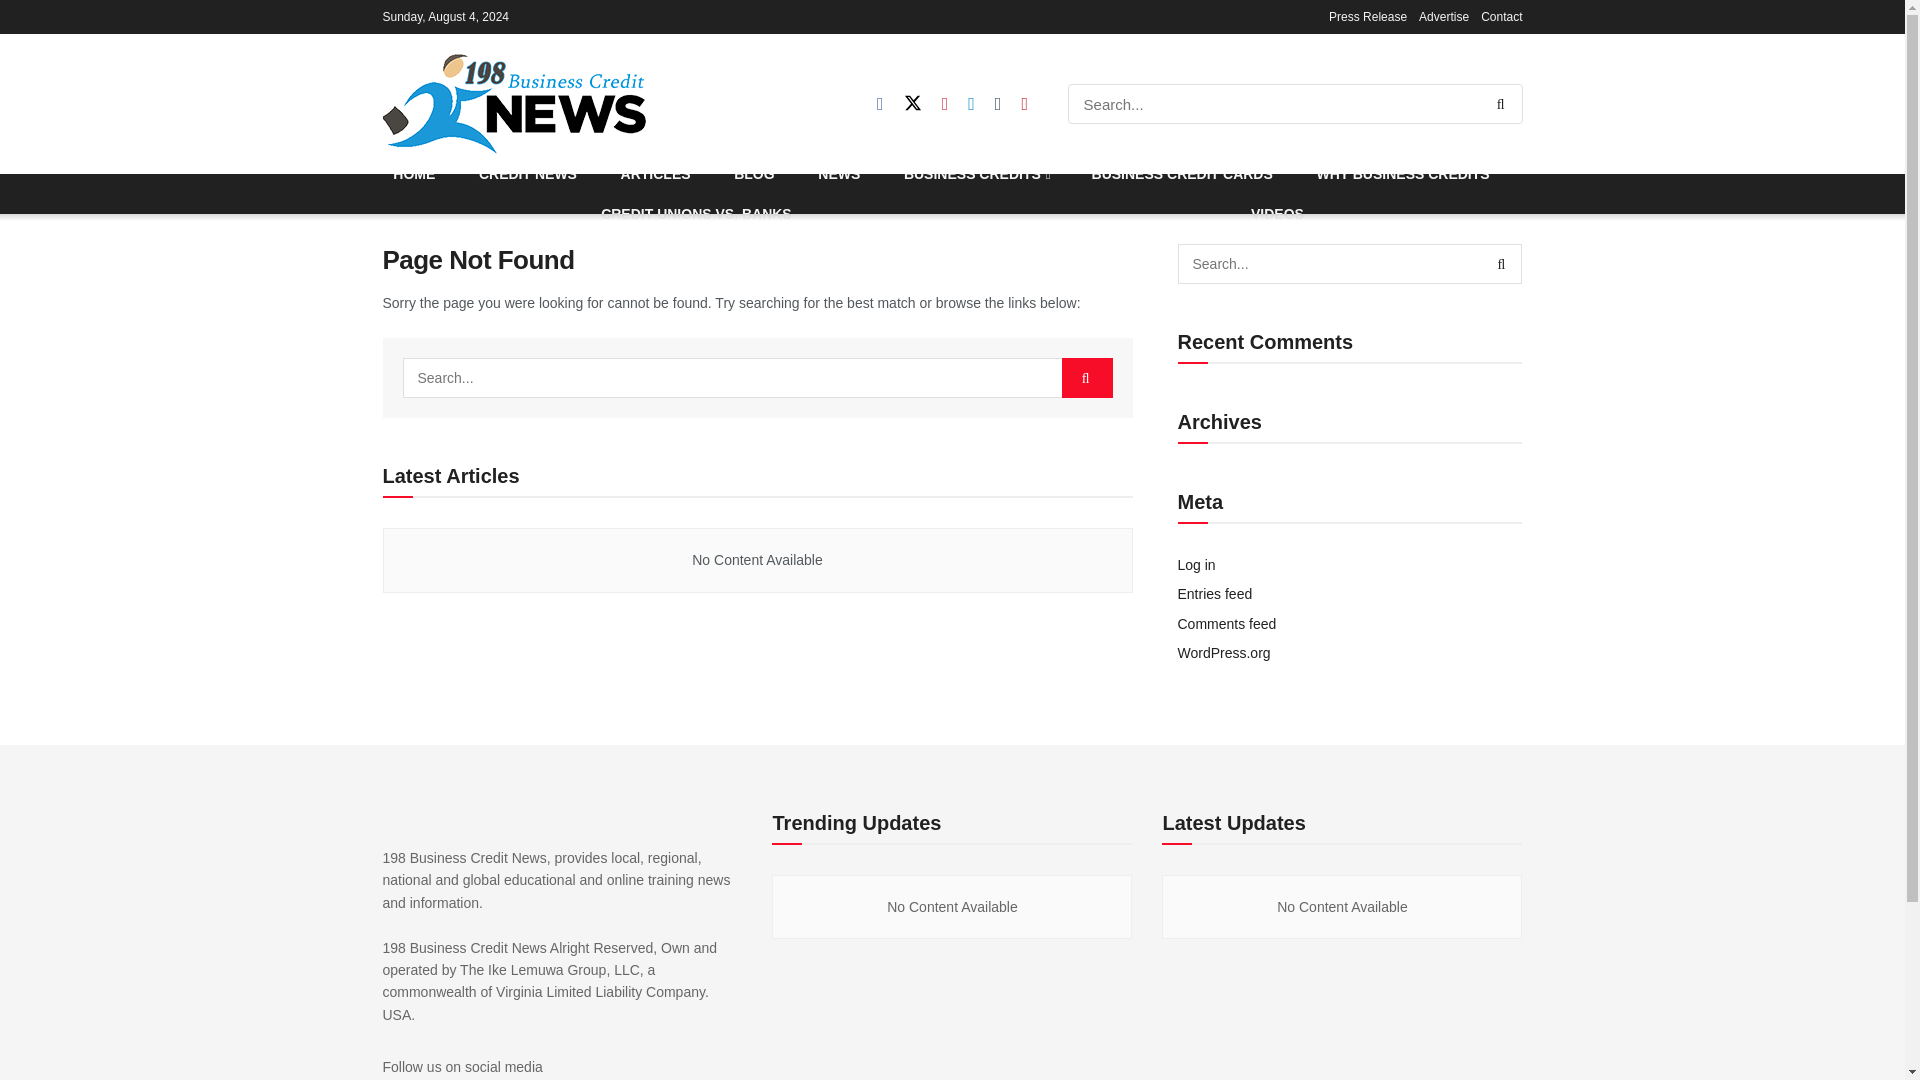  Describe the element at coordinates (1443, 16) in the screenshot. I see `Advertise` at that location.